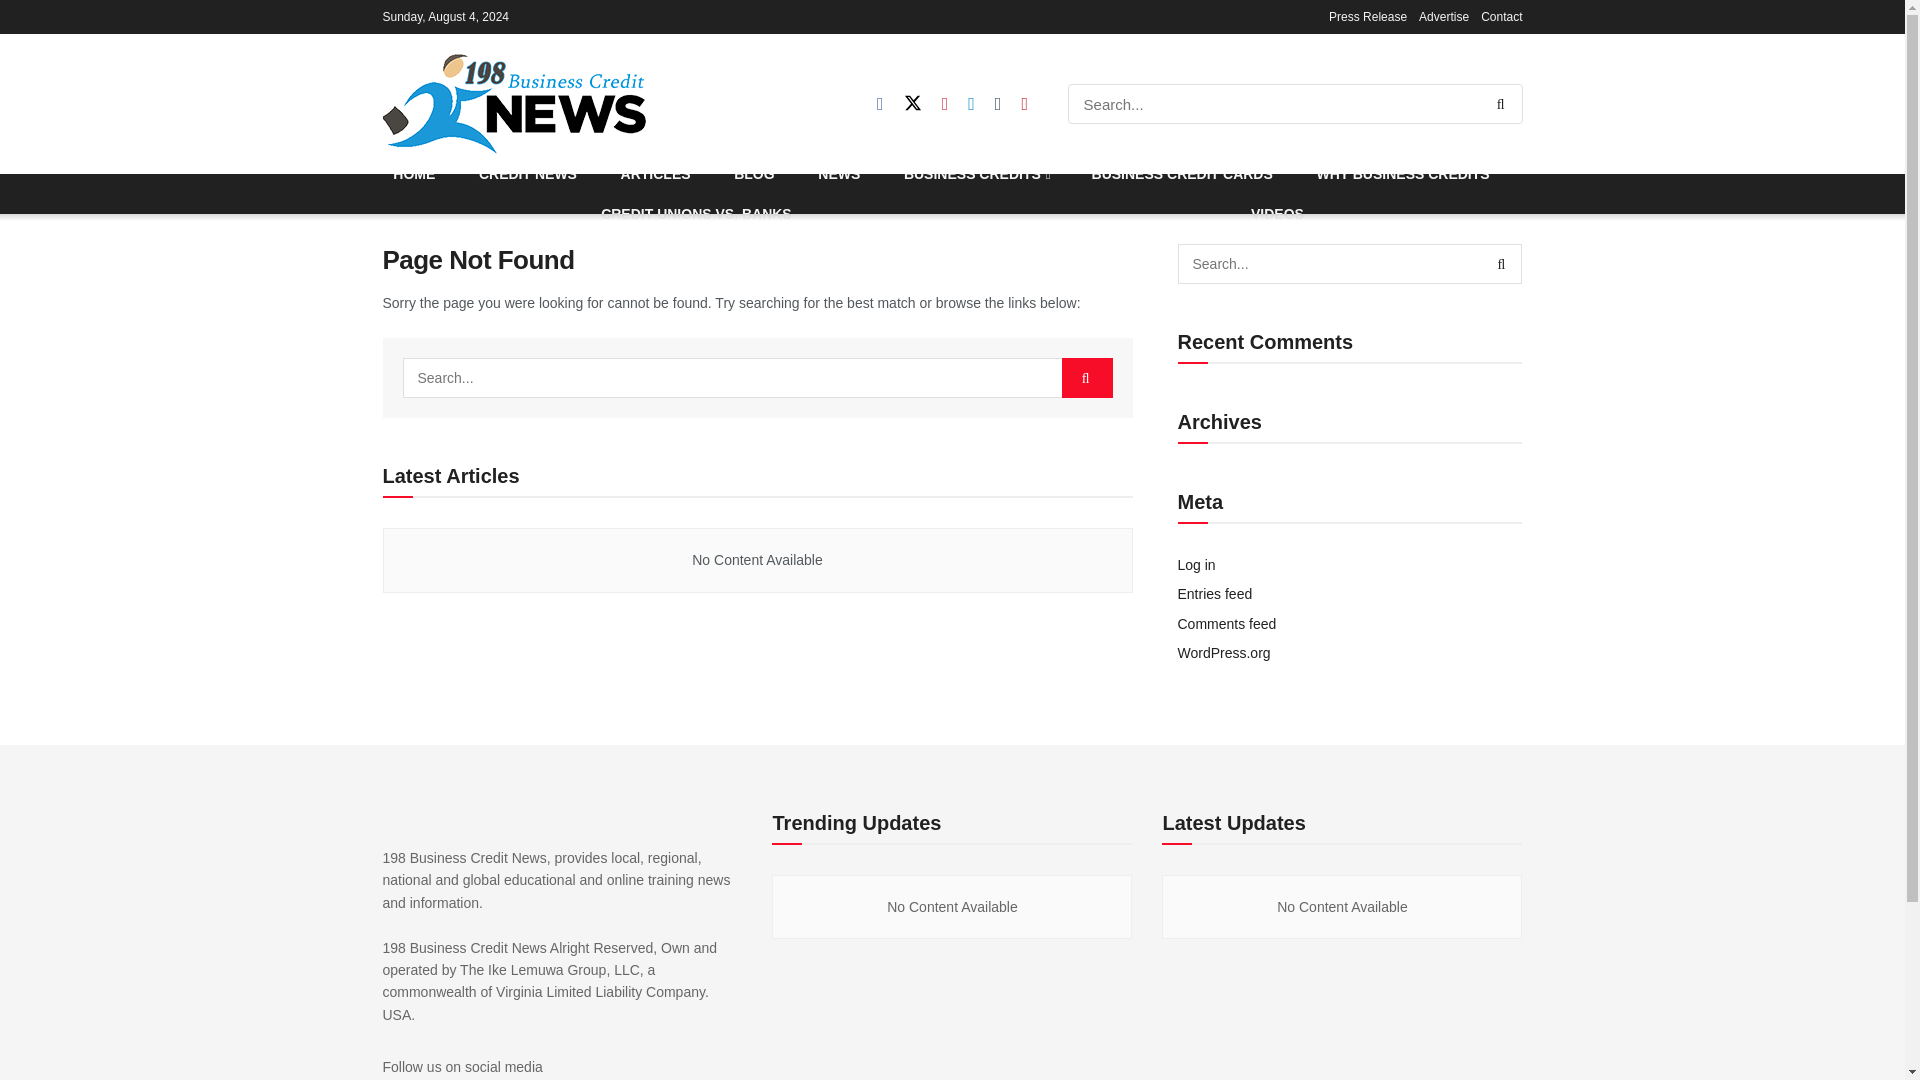  Describe the element at coordinates (1443, 16) in the screenshot. I see `Advertise` at that location.